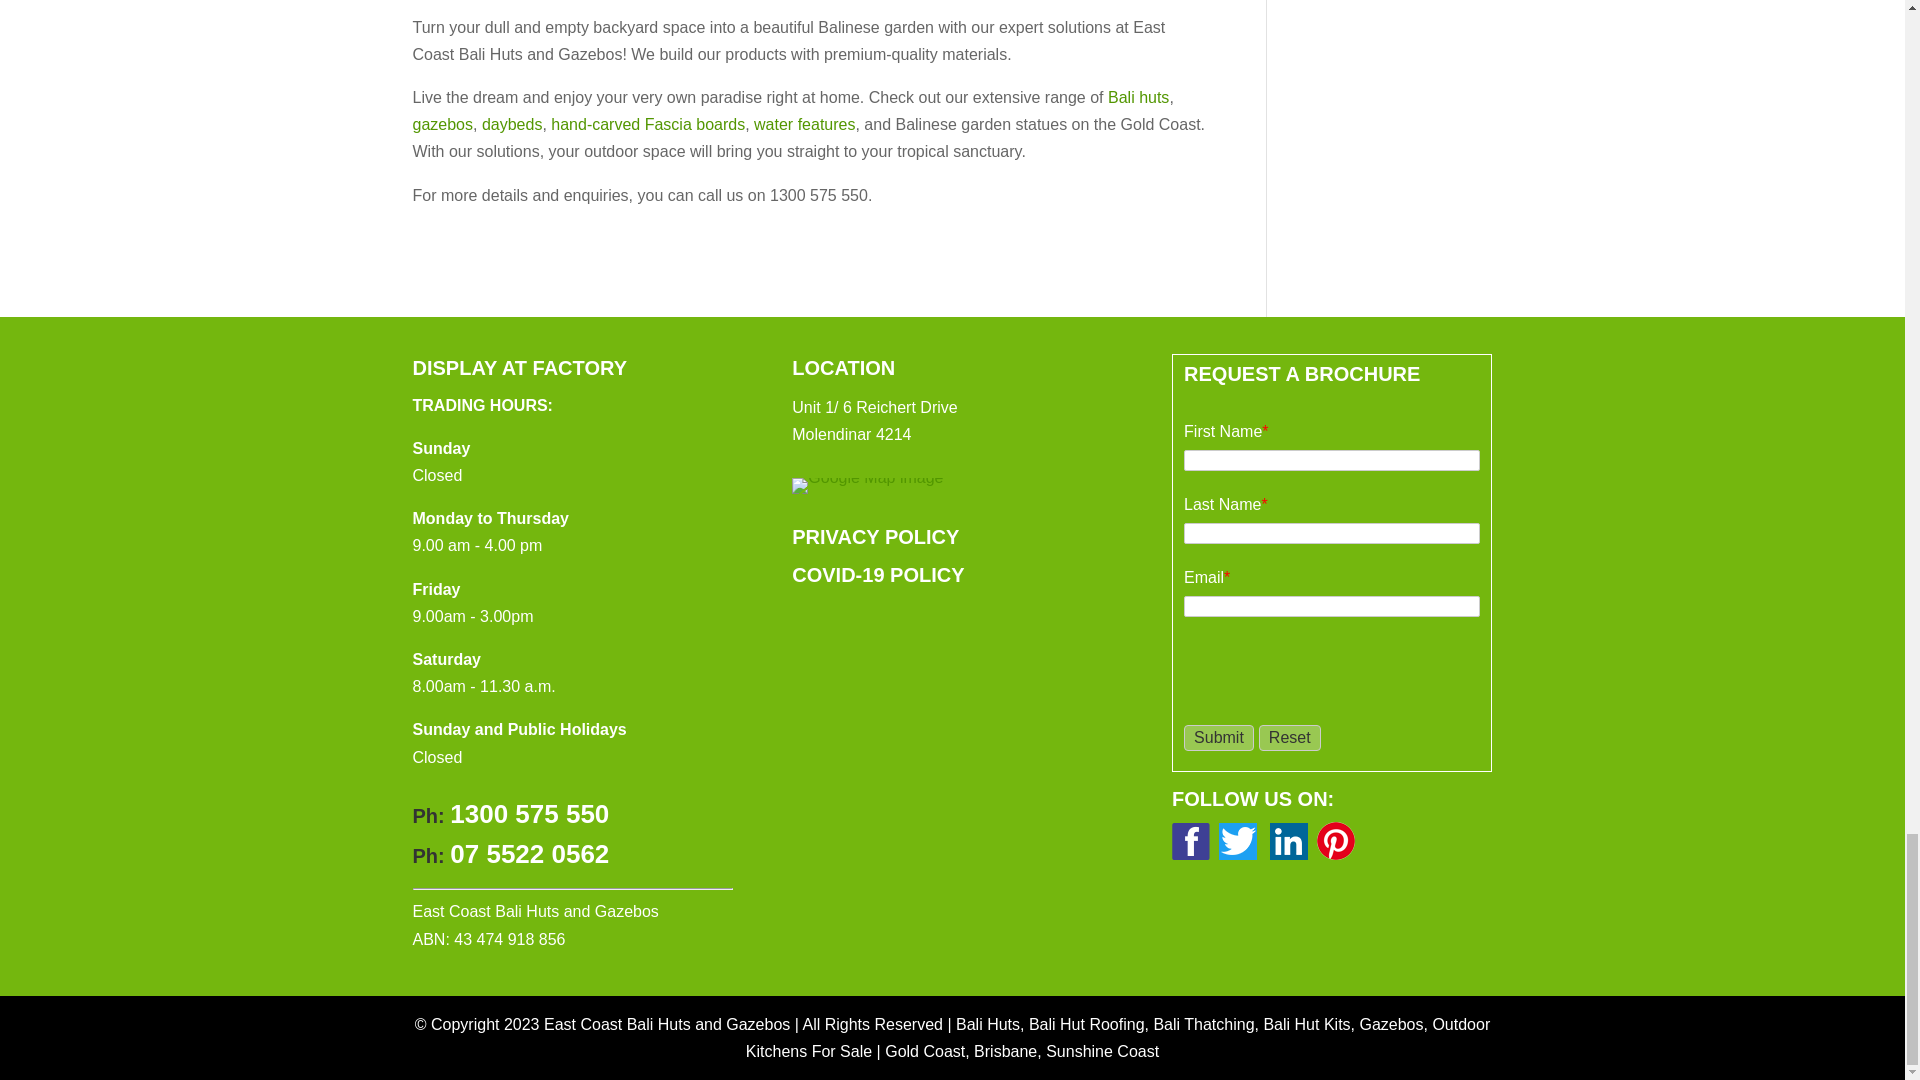 Image resolution: width=1920 pixels, height=1080 pixels. Describe the element at coordinates (866, 486) in the screenshot. I see `Google Map image` at that location.